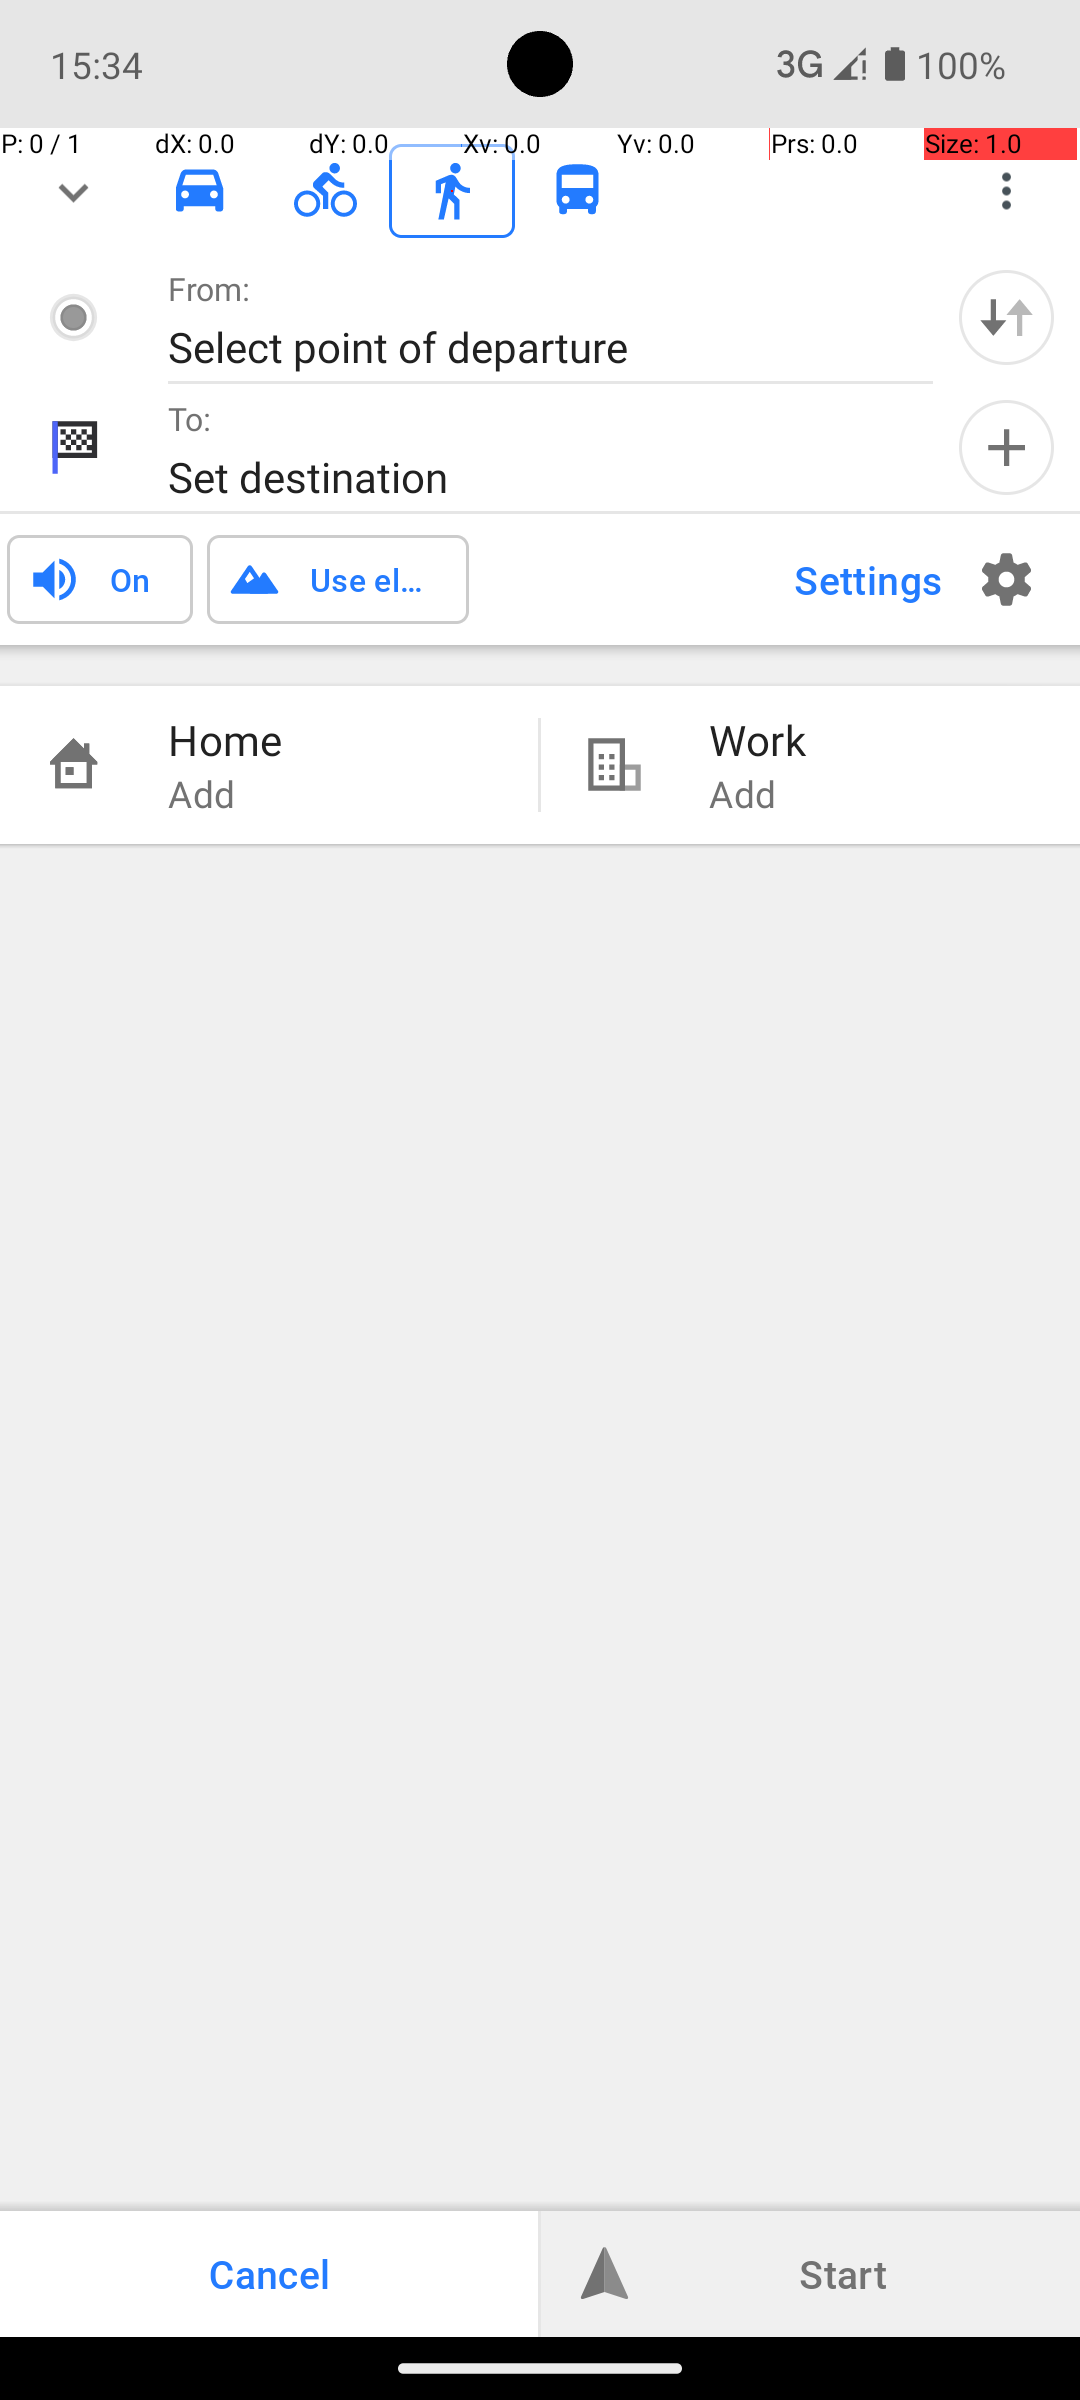  What do you see at coordinates (130, 579) in the screenshot?
I see `On` at bounding box center [130, 579].